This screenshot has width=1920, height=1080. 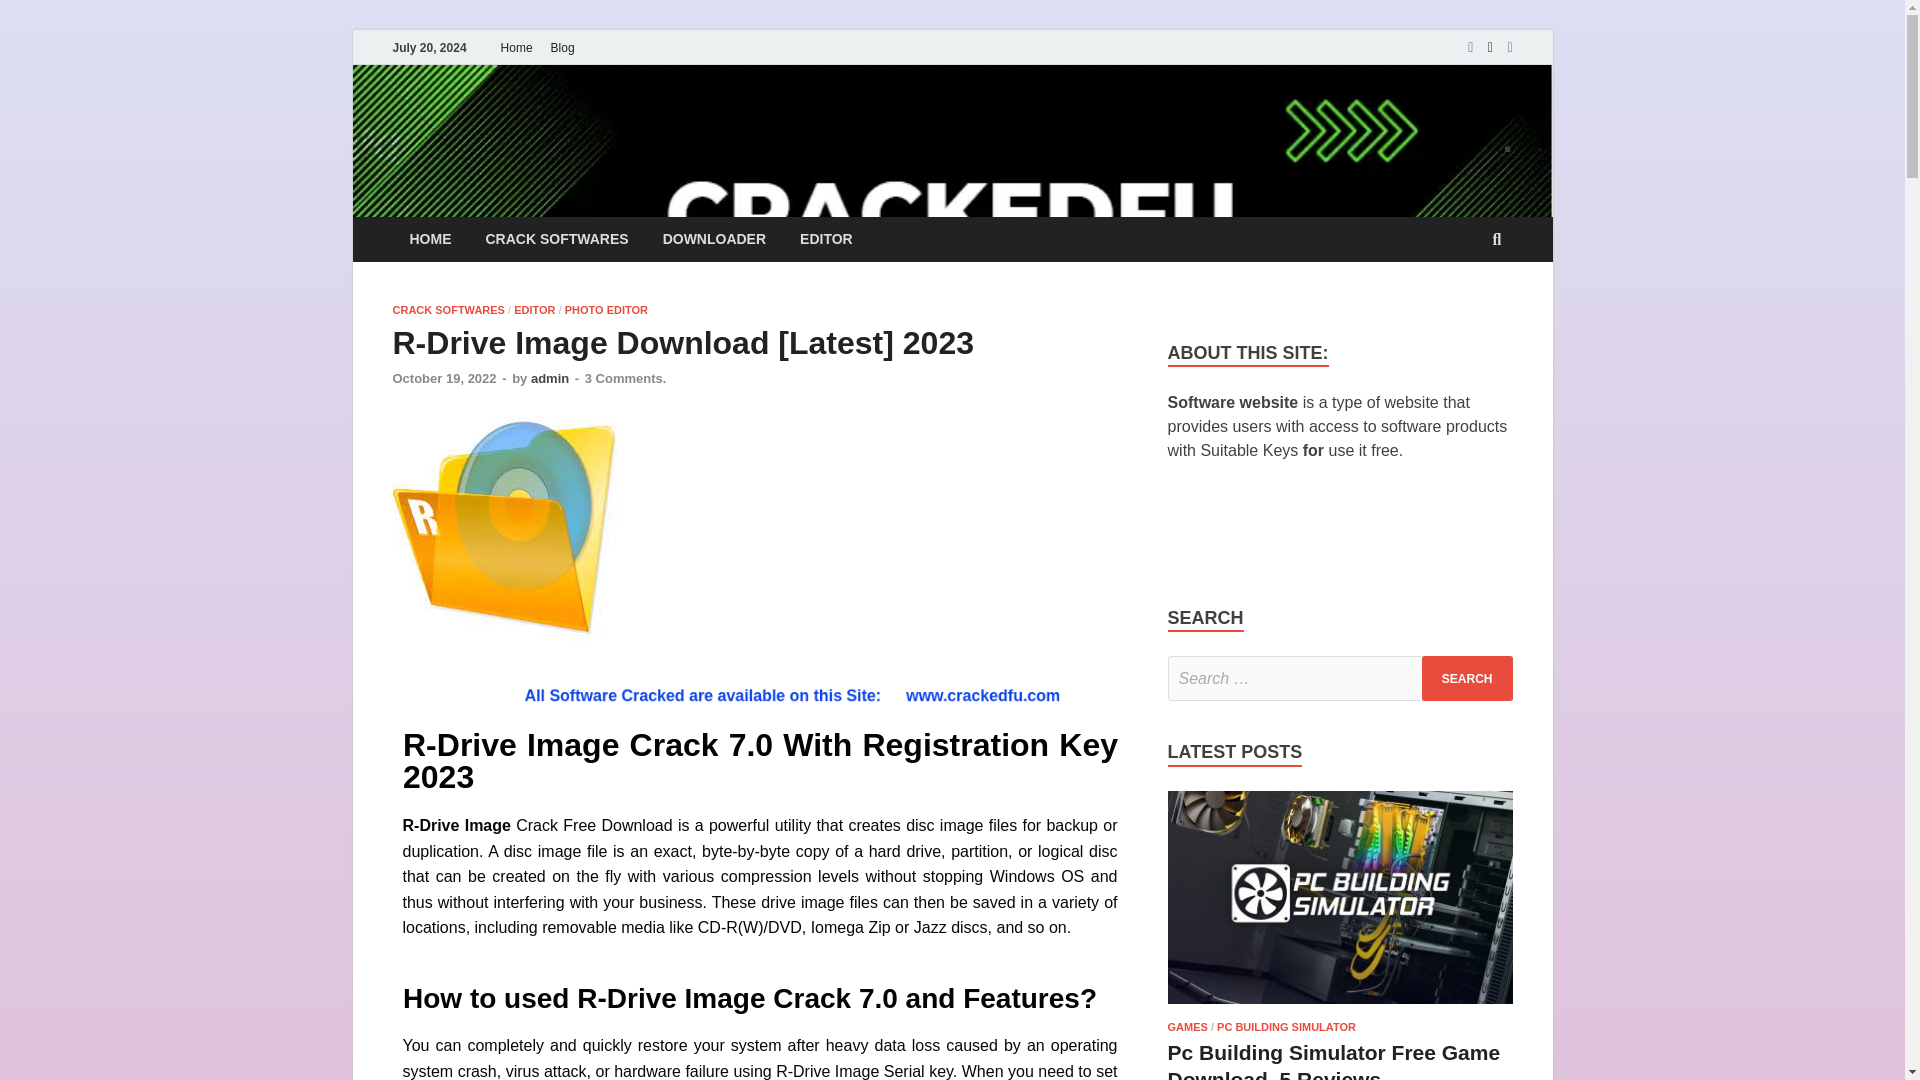 What do you see at coordinates (534, 310) in the screenshot?
I see `EDITOR` at bounding box center [534, 310].